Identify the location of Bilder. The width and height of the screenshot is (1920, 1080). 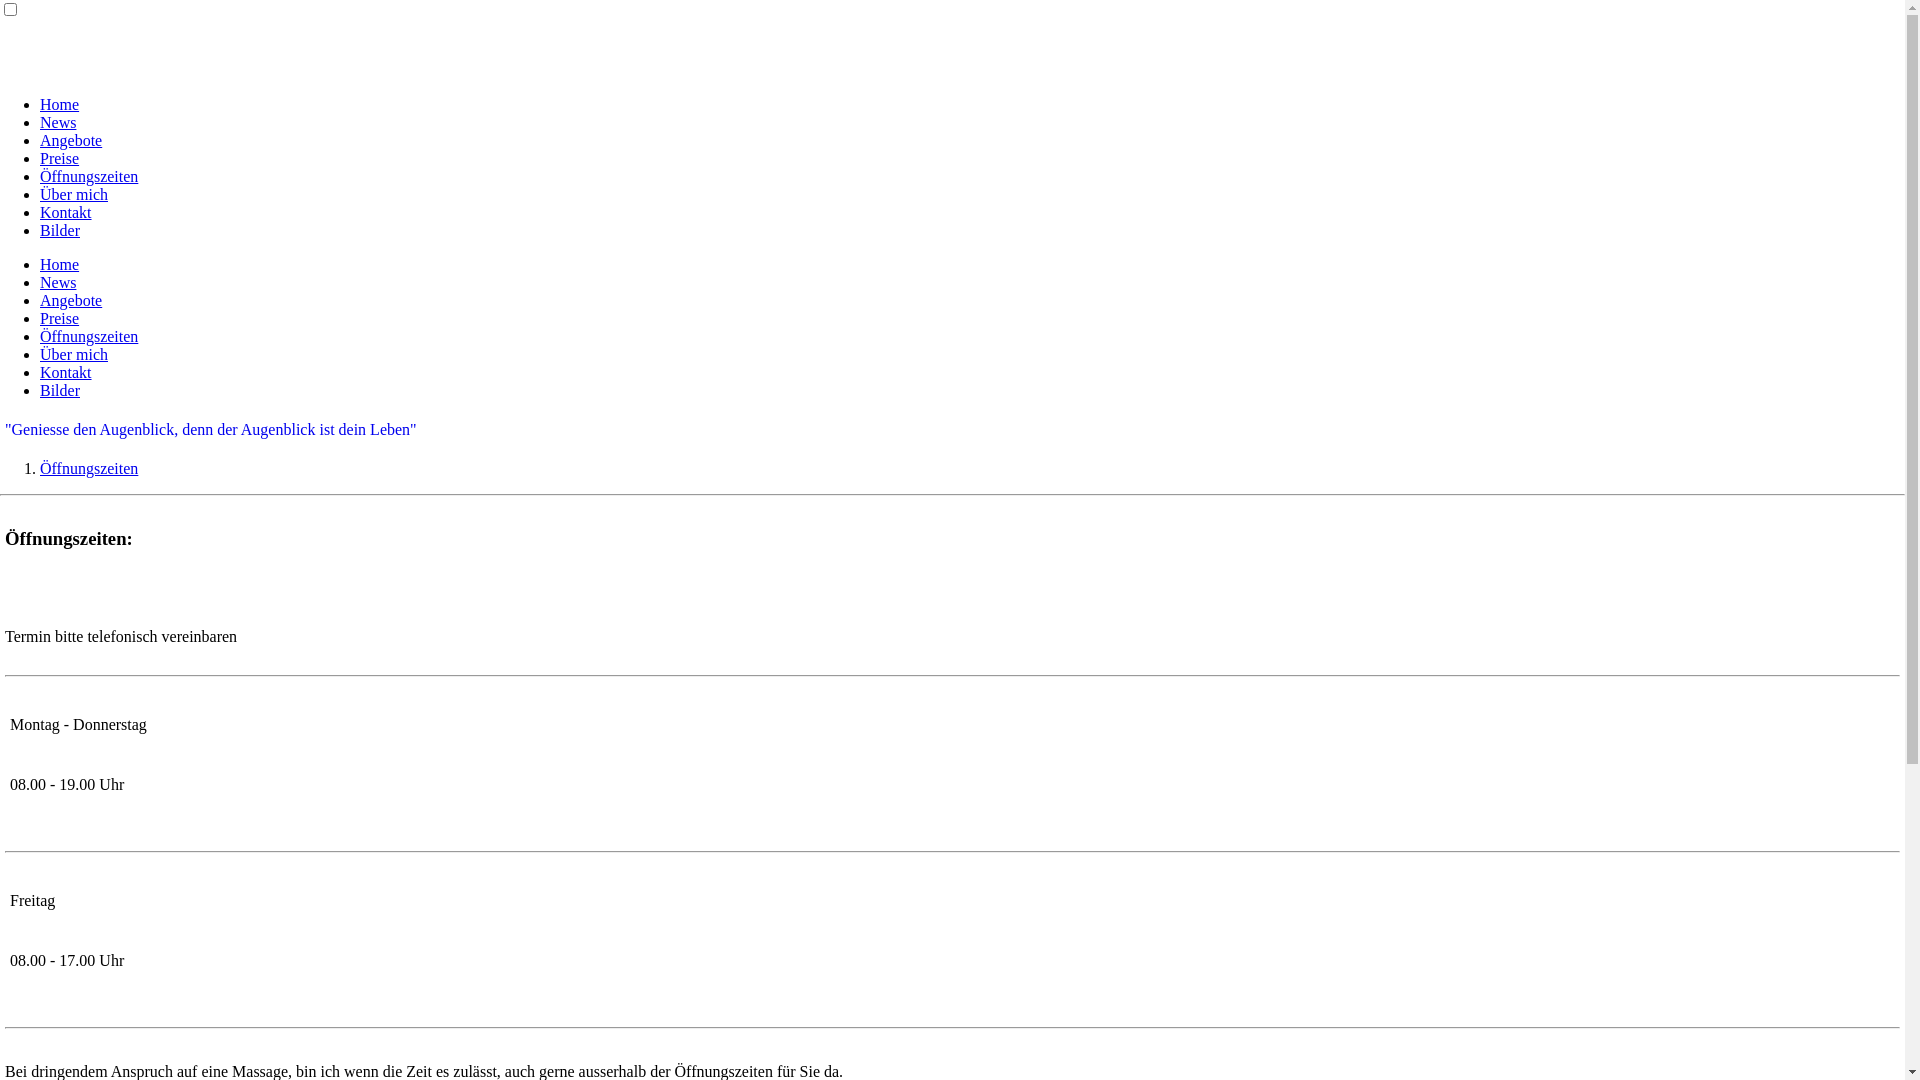
(60, 390).